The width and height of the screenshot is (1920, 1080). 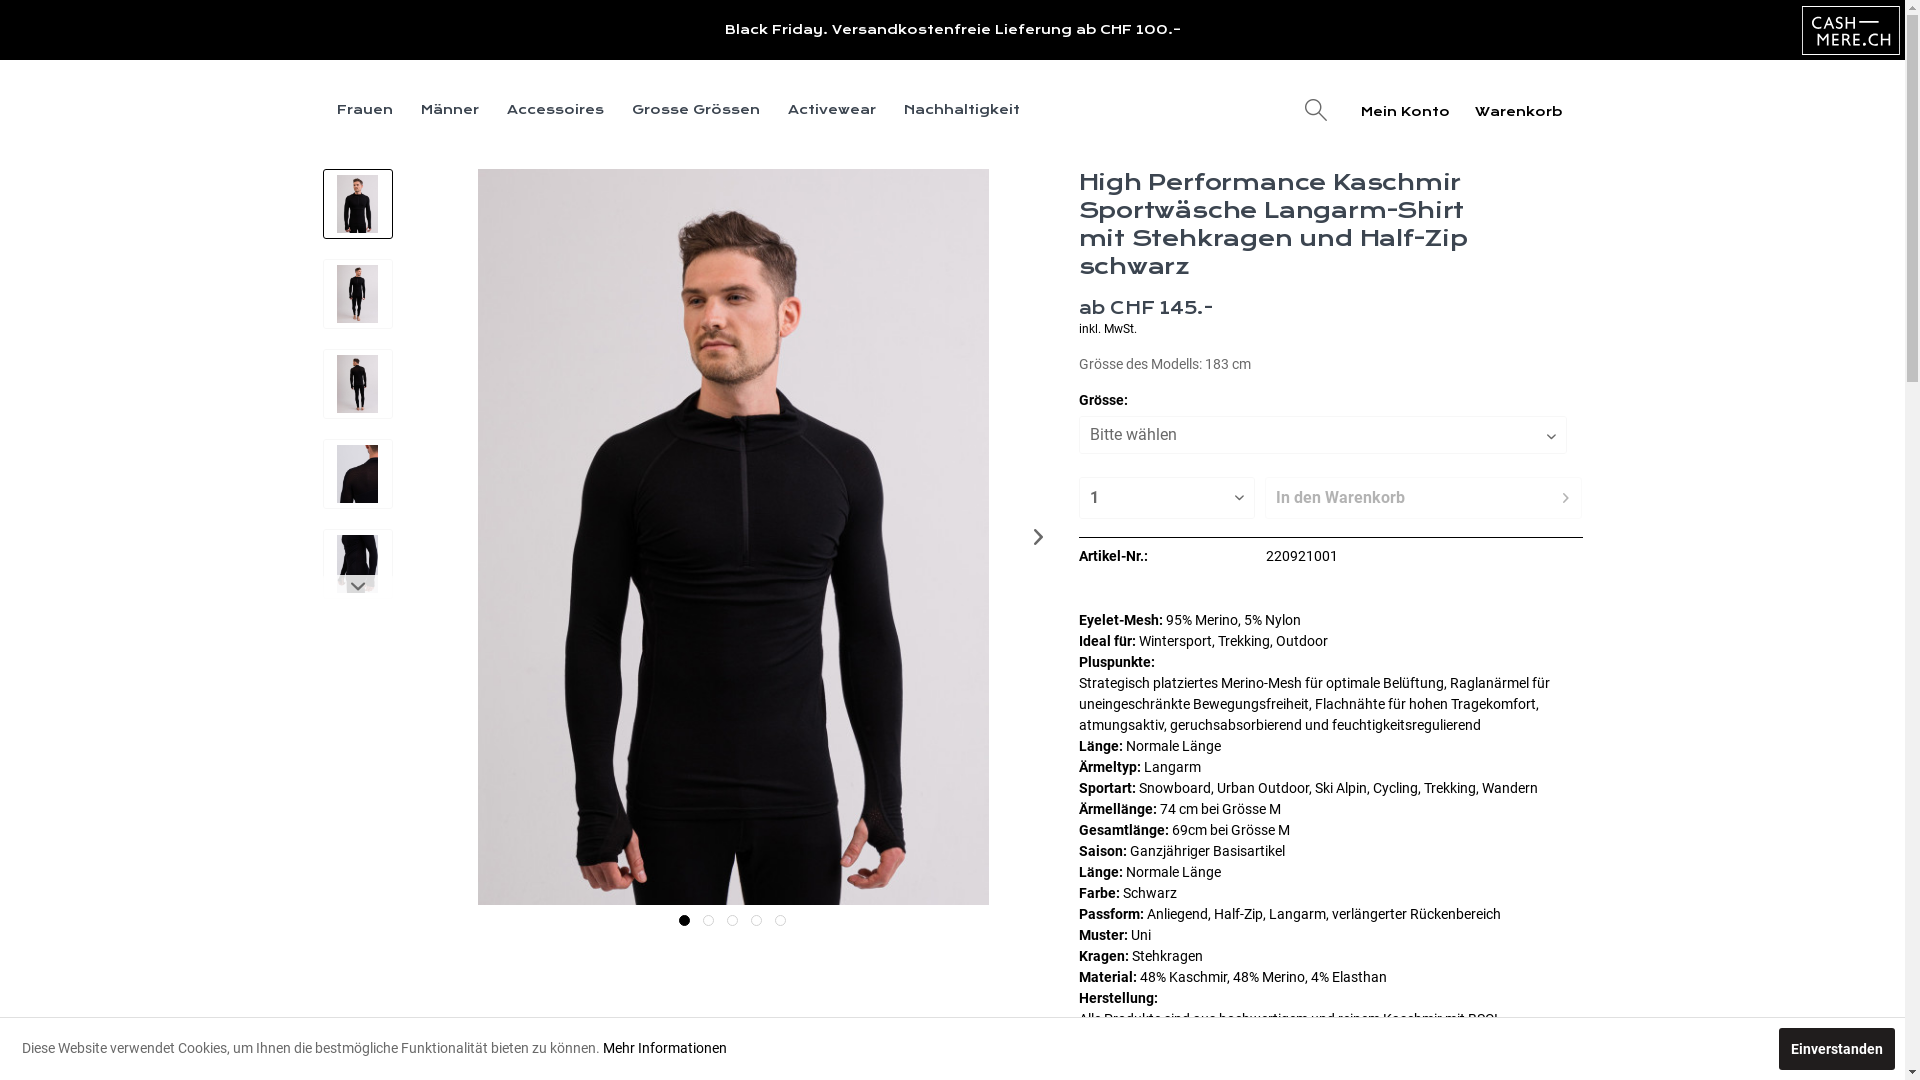 What do you see at coordinates (1526, 110) in the screenshot?
I see `Warenkorb` at bounding box center [1526, 110].